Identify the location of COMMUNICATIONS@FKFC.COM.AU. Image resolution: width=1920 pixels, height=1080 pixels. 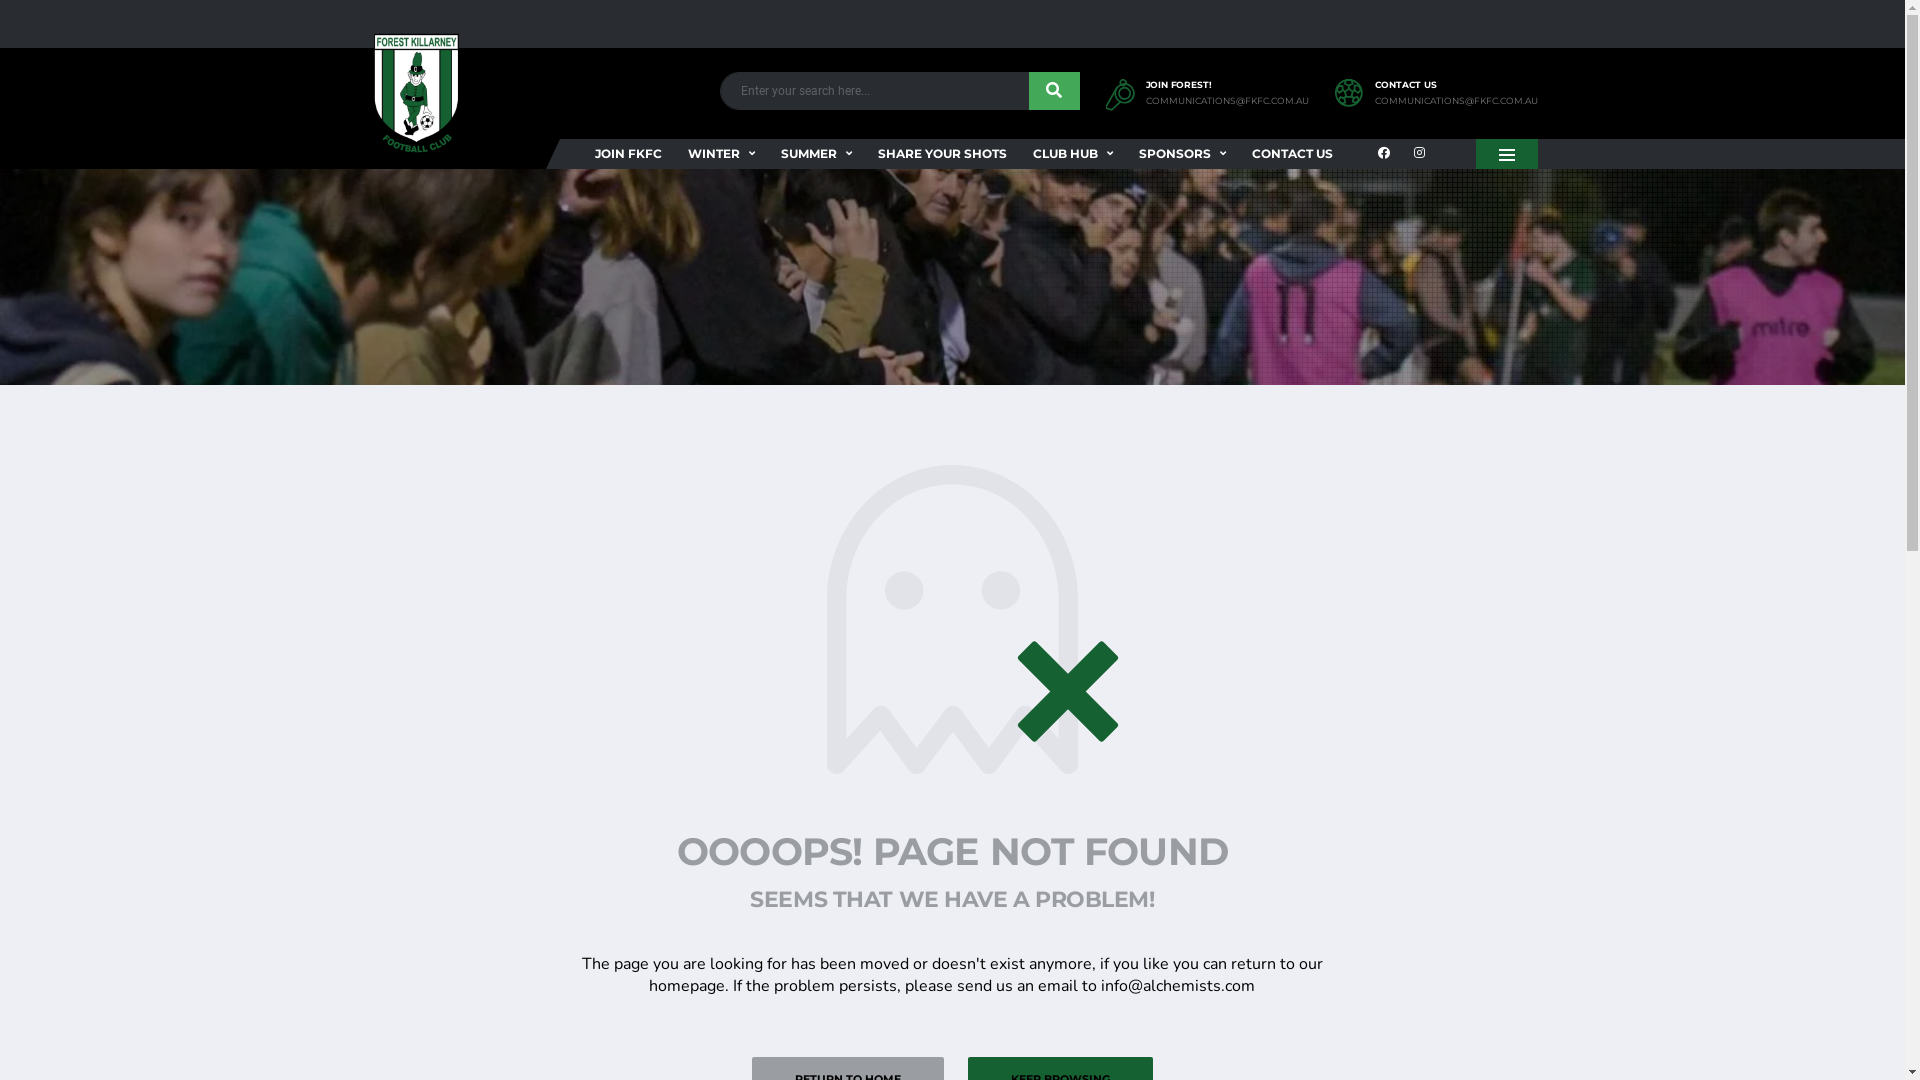
(1456, 102).